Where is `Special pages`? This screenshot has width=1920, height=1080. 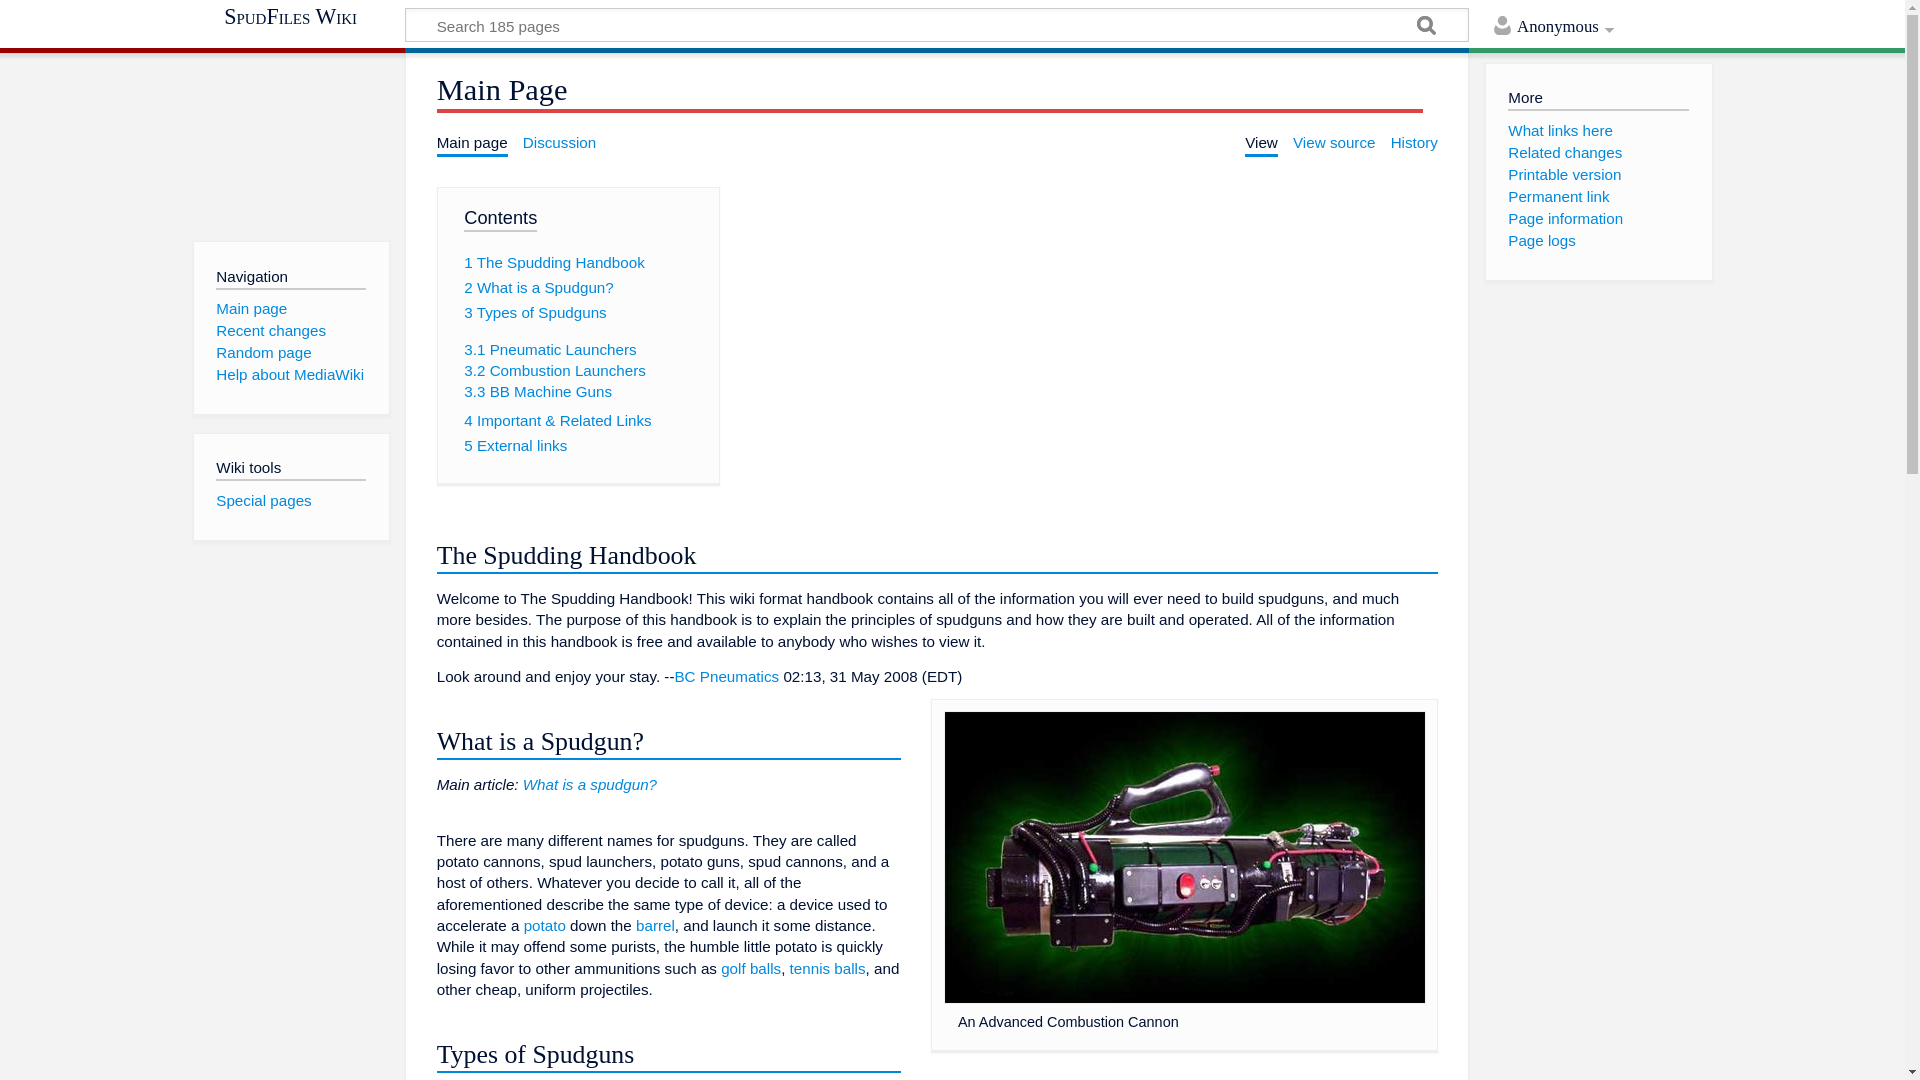
Special pages is located at coordinates (263, 500).